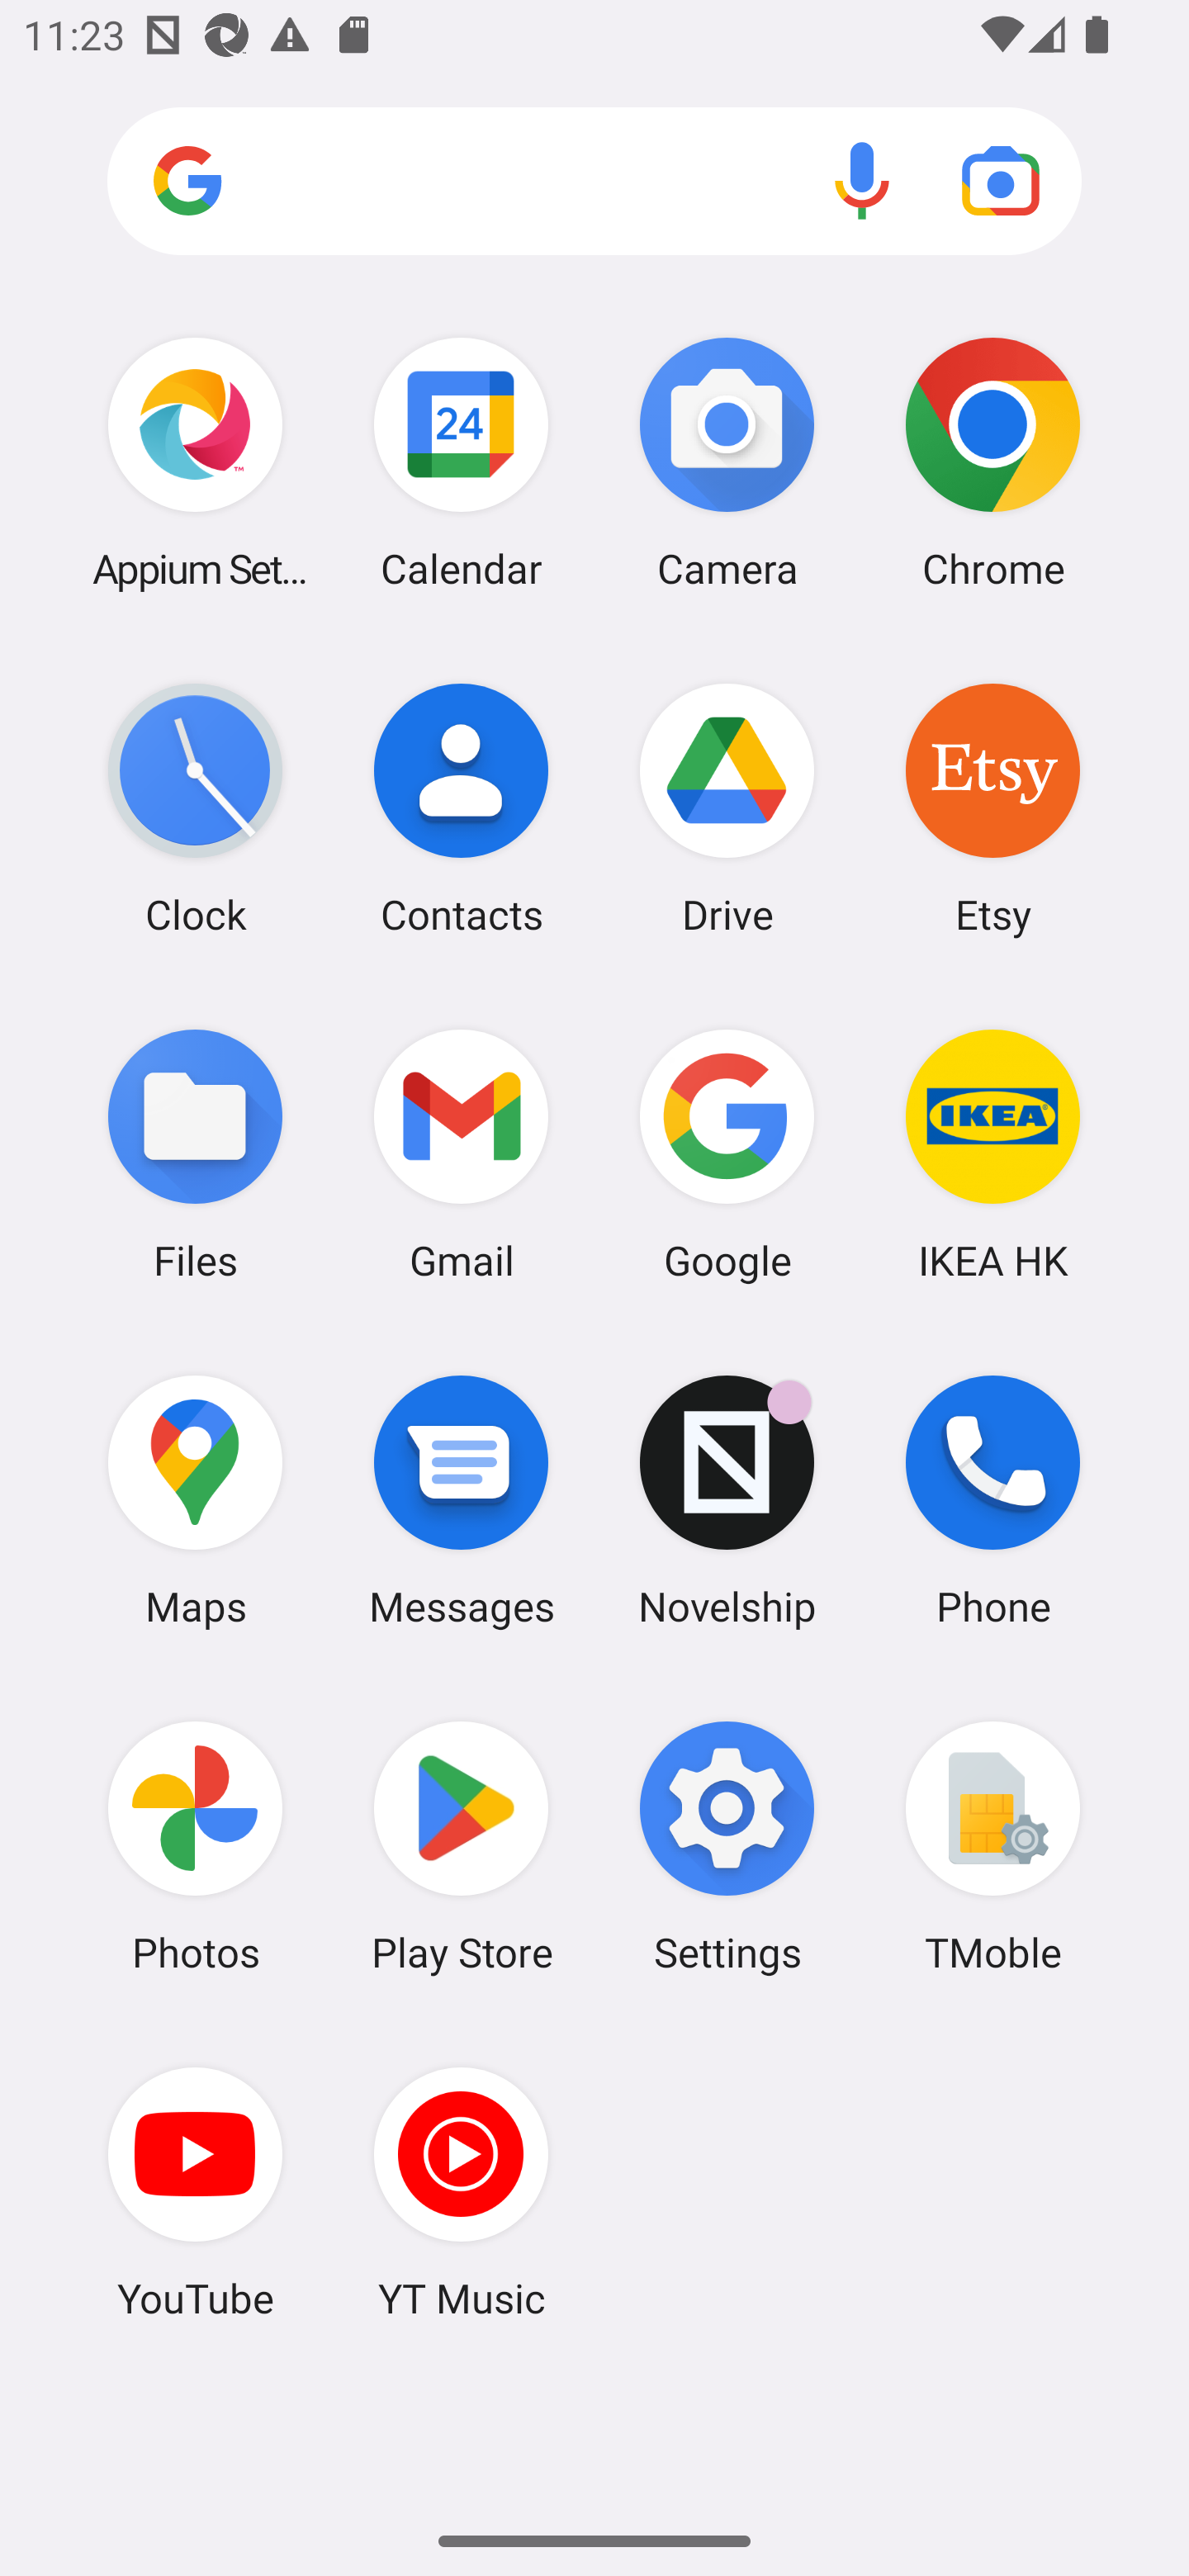  Describe the element at coordinates (992, 808) in the screenshot. I see `Etsy` at that location.